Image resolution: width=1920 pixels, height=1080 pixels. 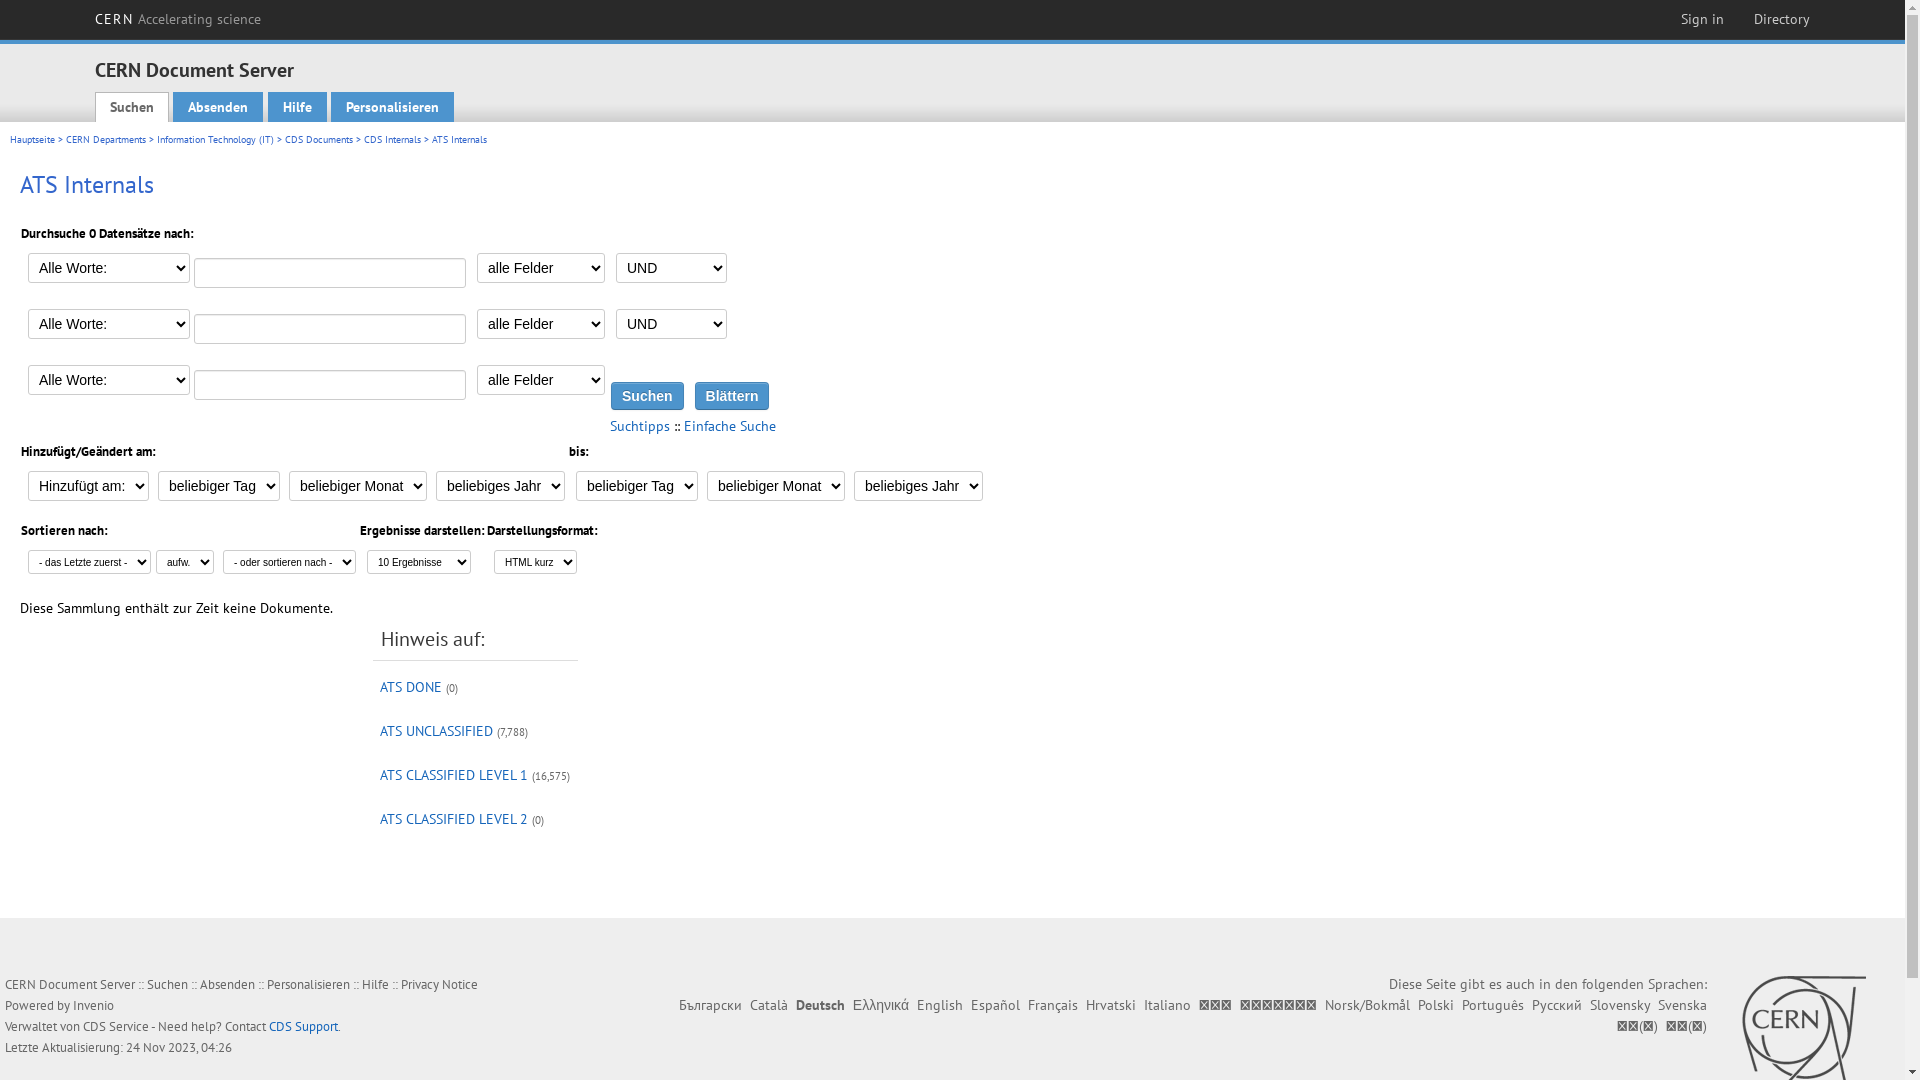 I want to click on Suchen, so click(x=132, y=107).